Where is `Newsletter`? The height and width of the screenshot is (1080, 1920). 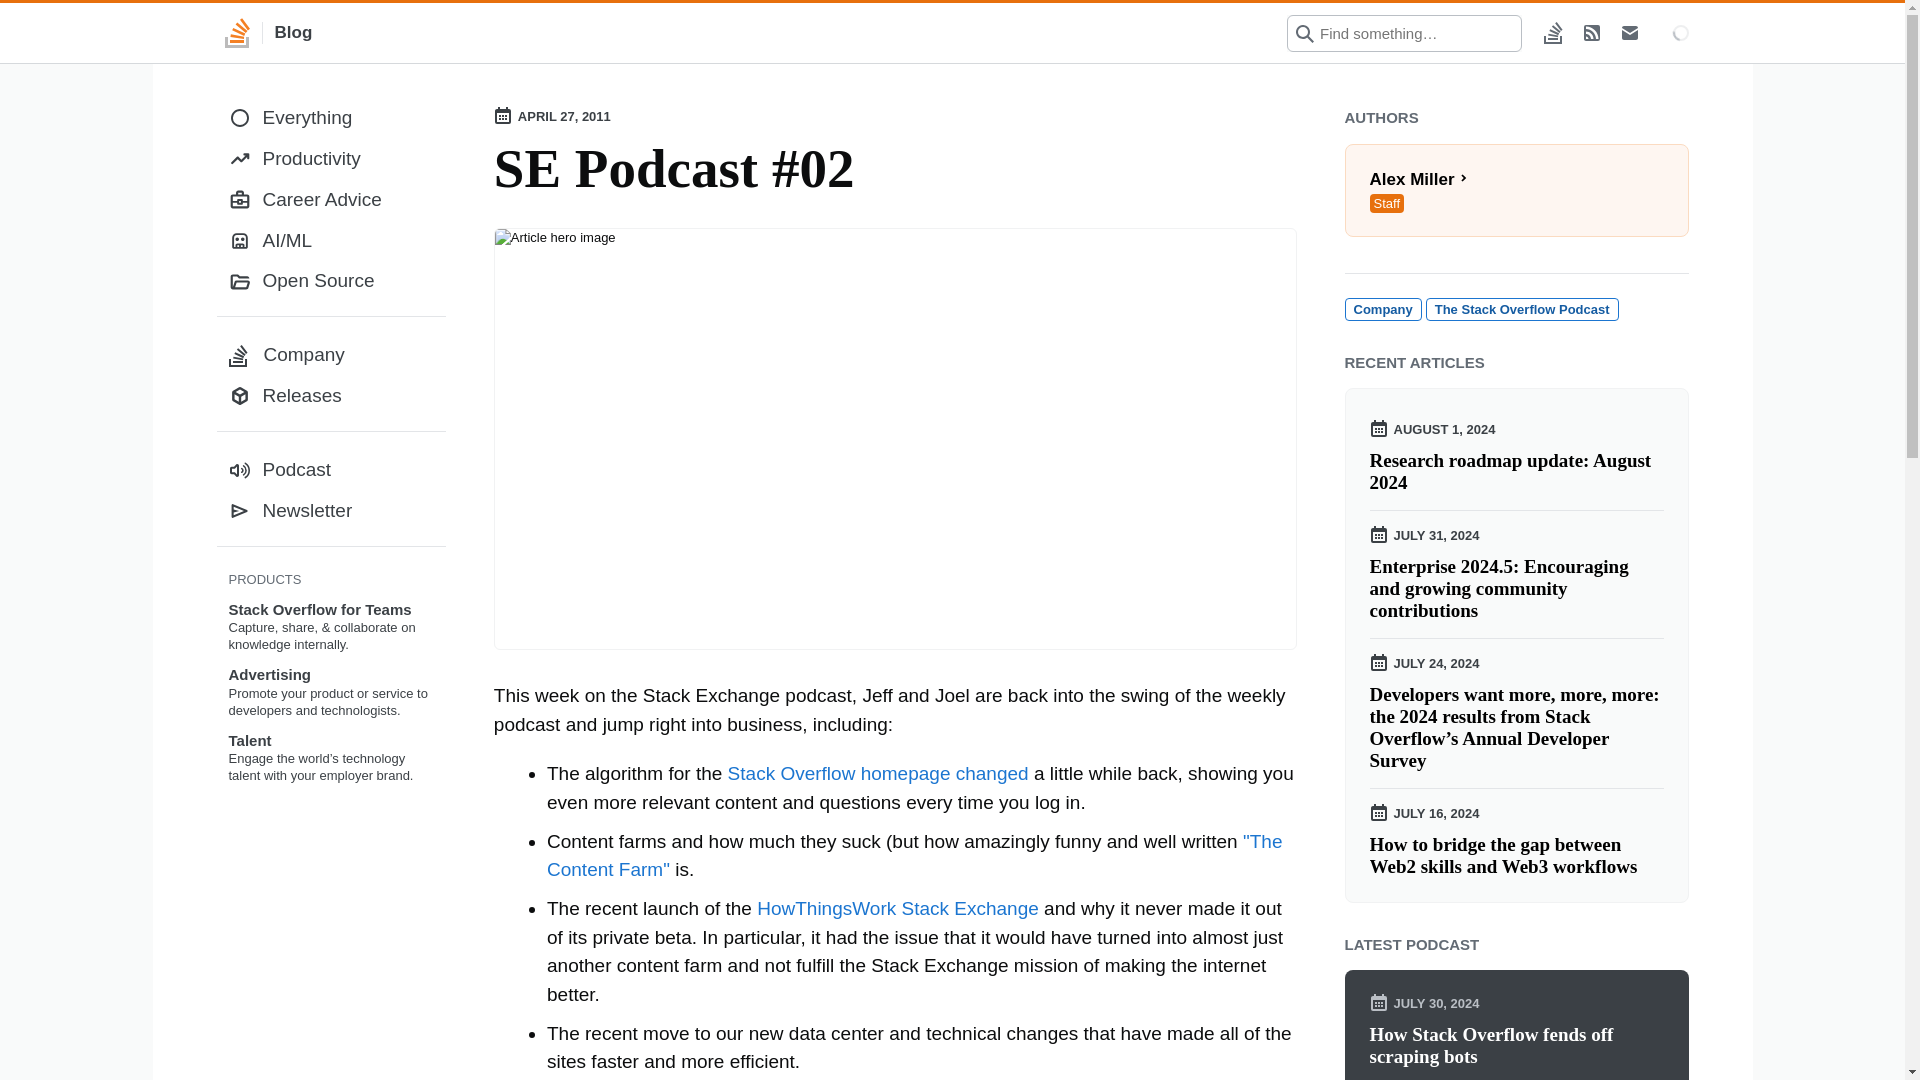 Newsletter is located at coordinates (330, 160).